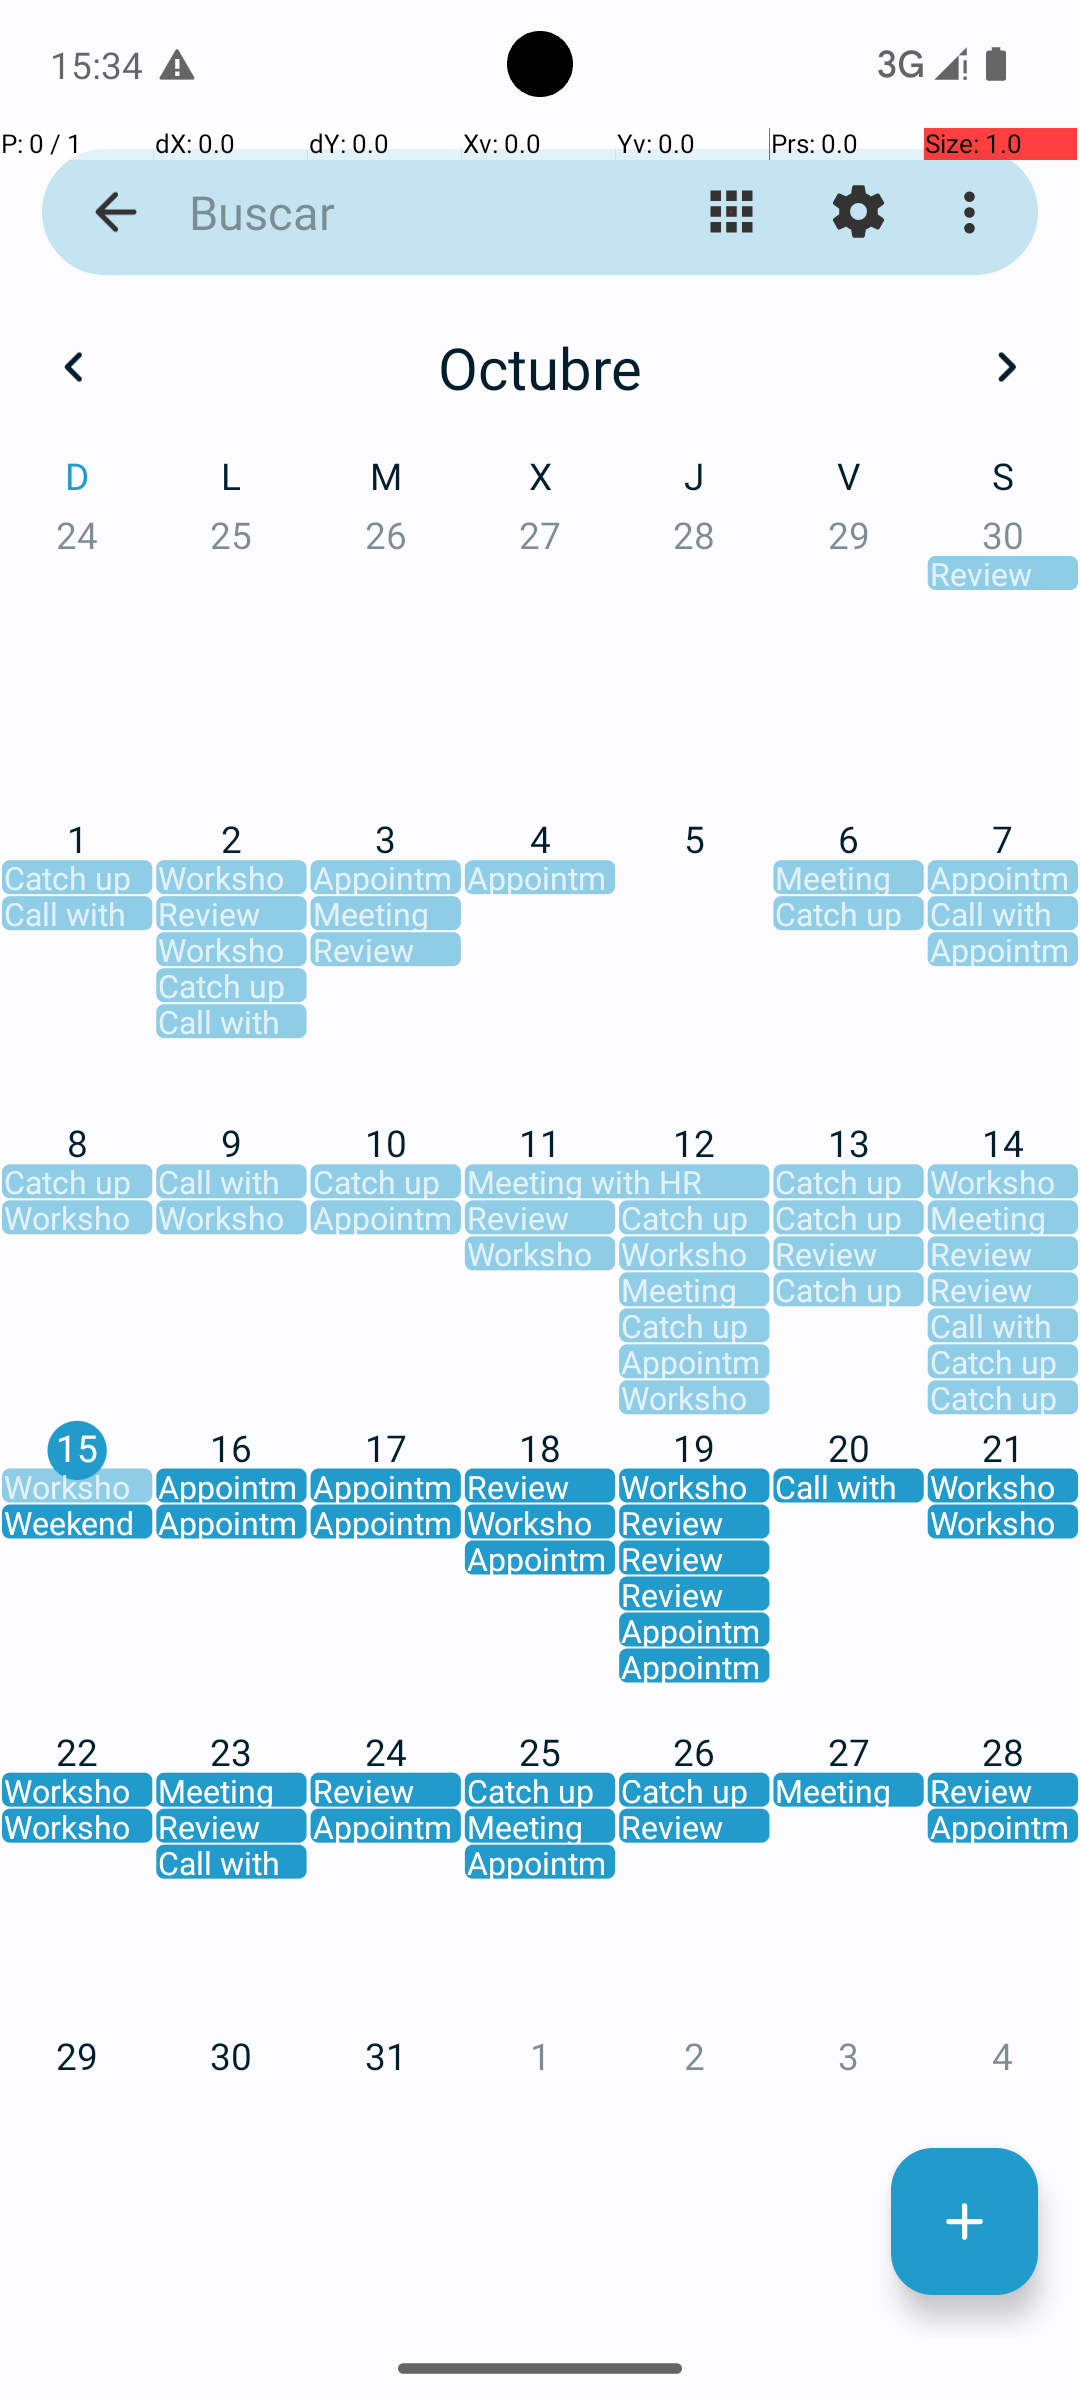 This screenshot has height=2400, width=1080. What do you see at coordinates (540, 951) in the screenshot?
I see `MAYO` at bounding box center [540, 951].